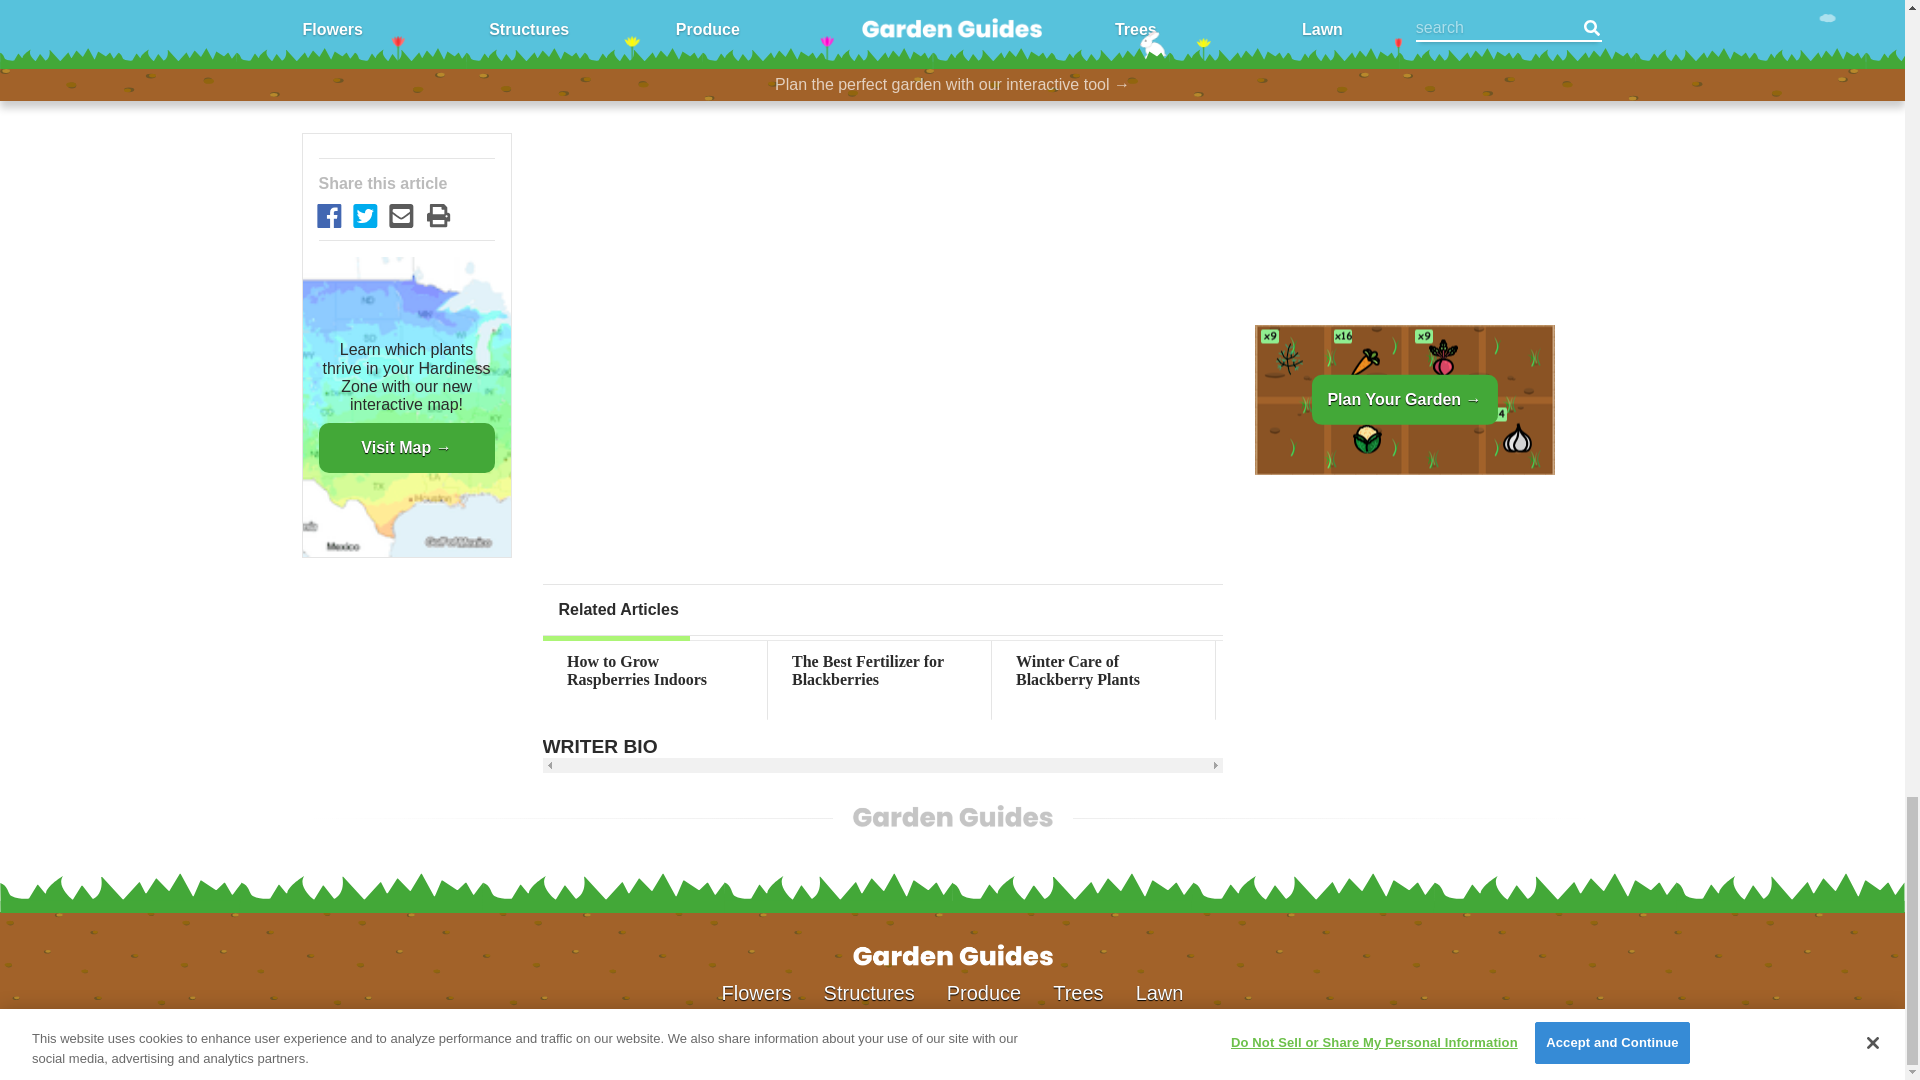 This screenshot has width=1920, height=1080. I want to click on How to Grow Raspberries Indoors, so click(654, 672).